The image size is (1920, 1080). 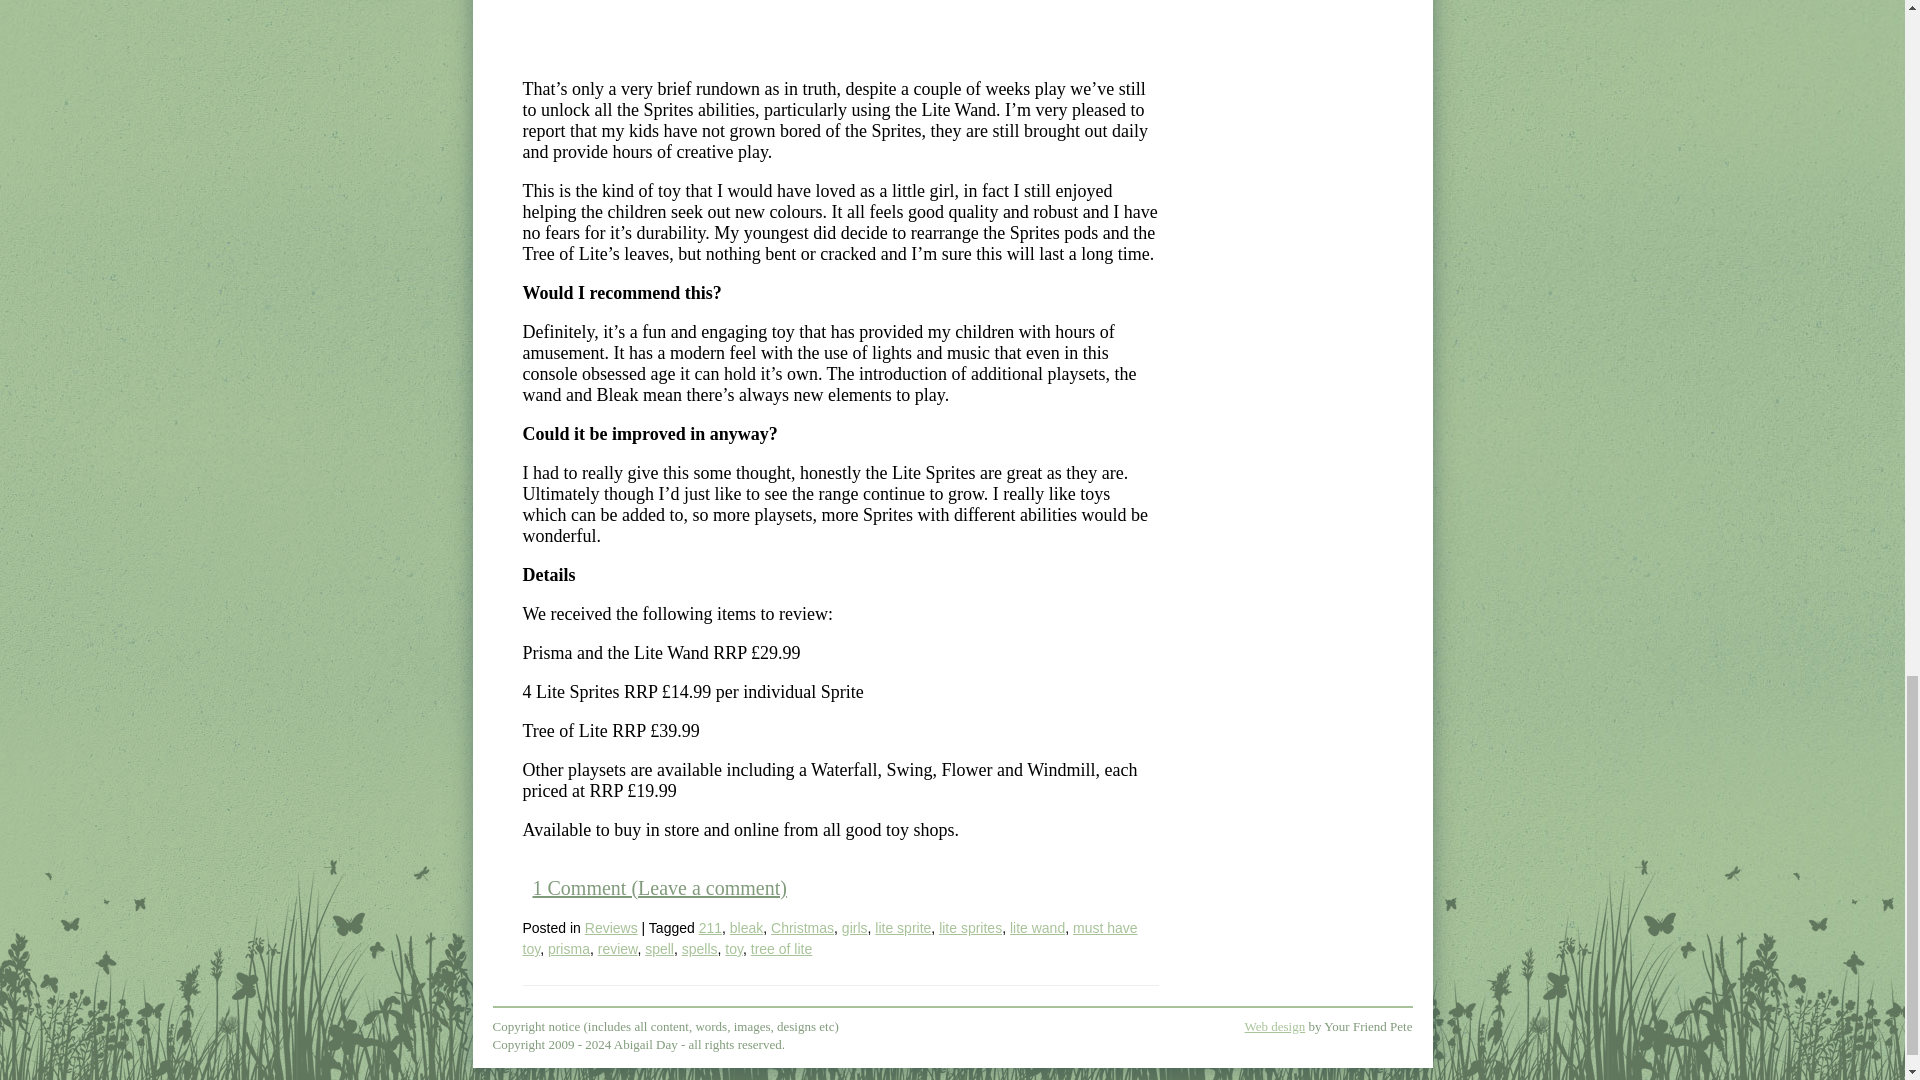 I want to click on review, so click(x=617, y=948).